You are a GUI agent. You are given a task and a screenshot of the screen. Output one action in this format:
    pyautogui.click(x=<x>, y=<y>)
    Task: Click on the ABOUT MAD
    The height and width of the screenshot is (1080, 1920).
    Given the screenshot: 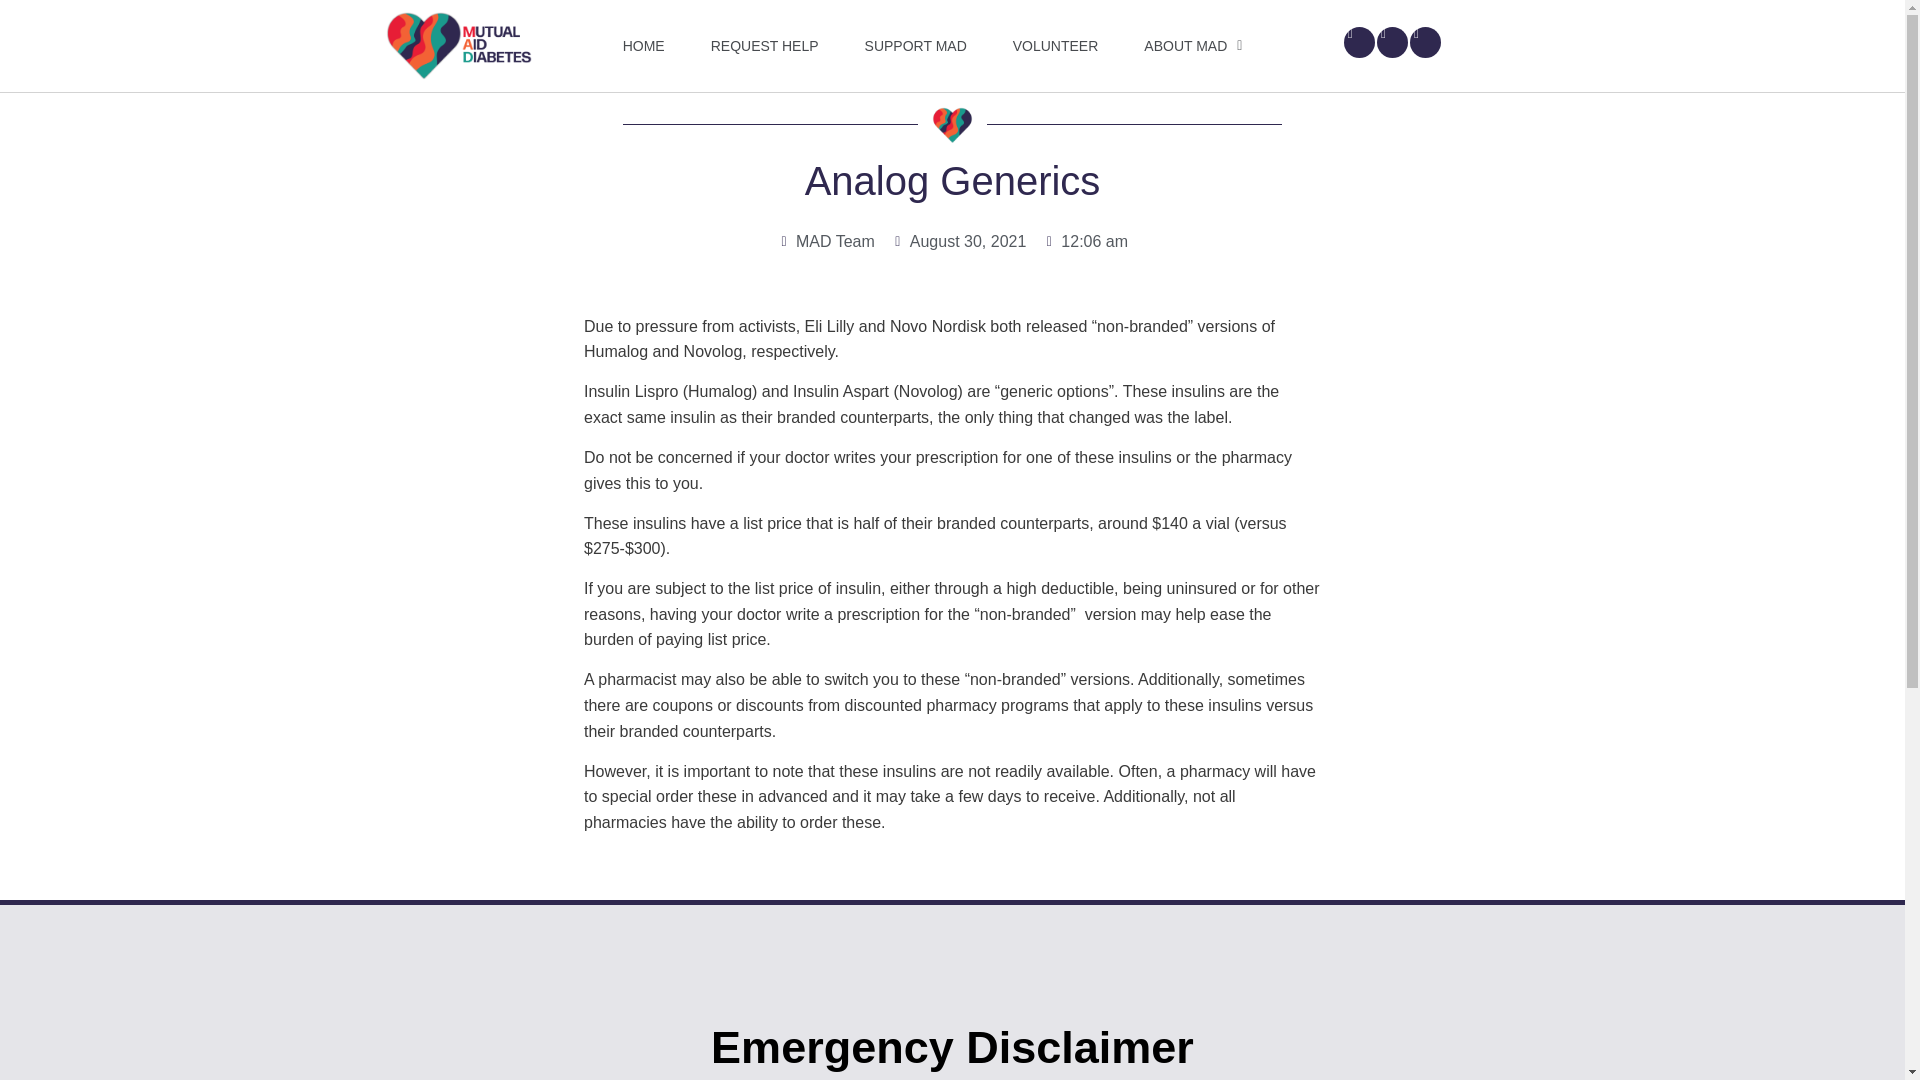 What is the action you would take?
    pyautogui.click(x=1192, y=46)
    